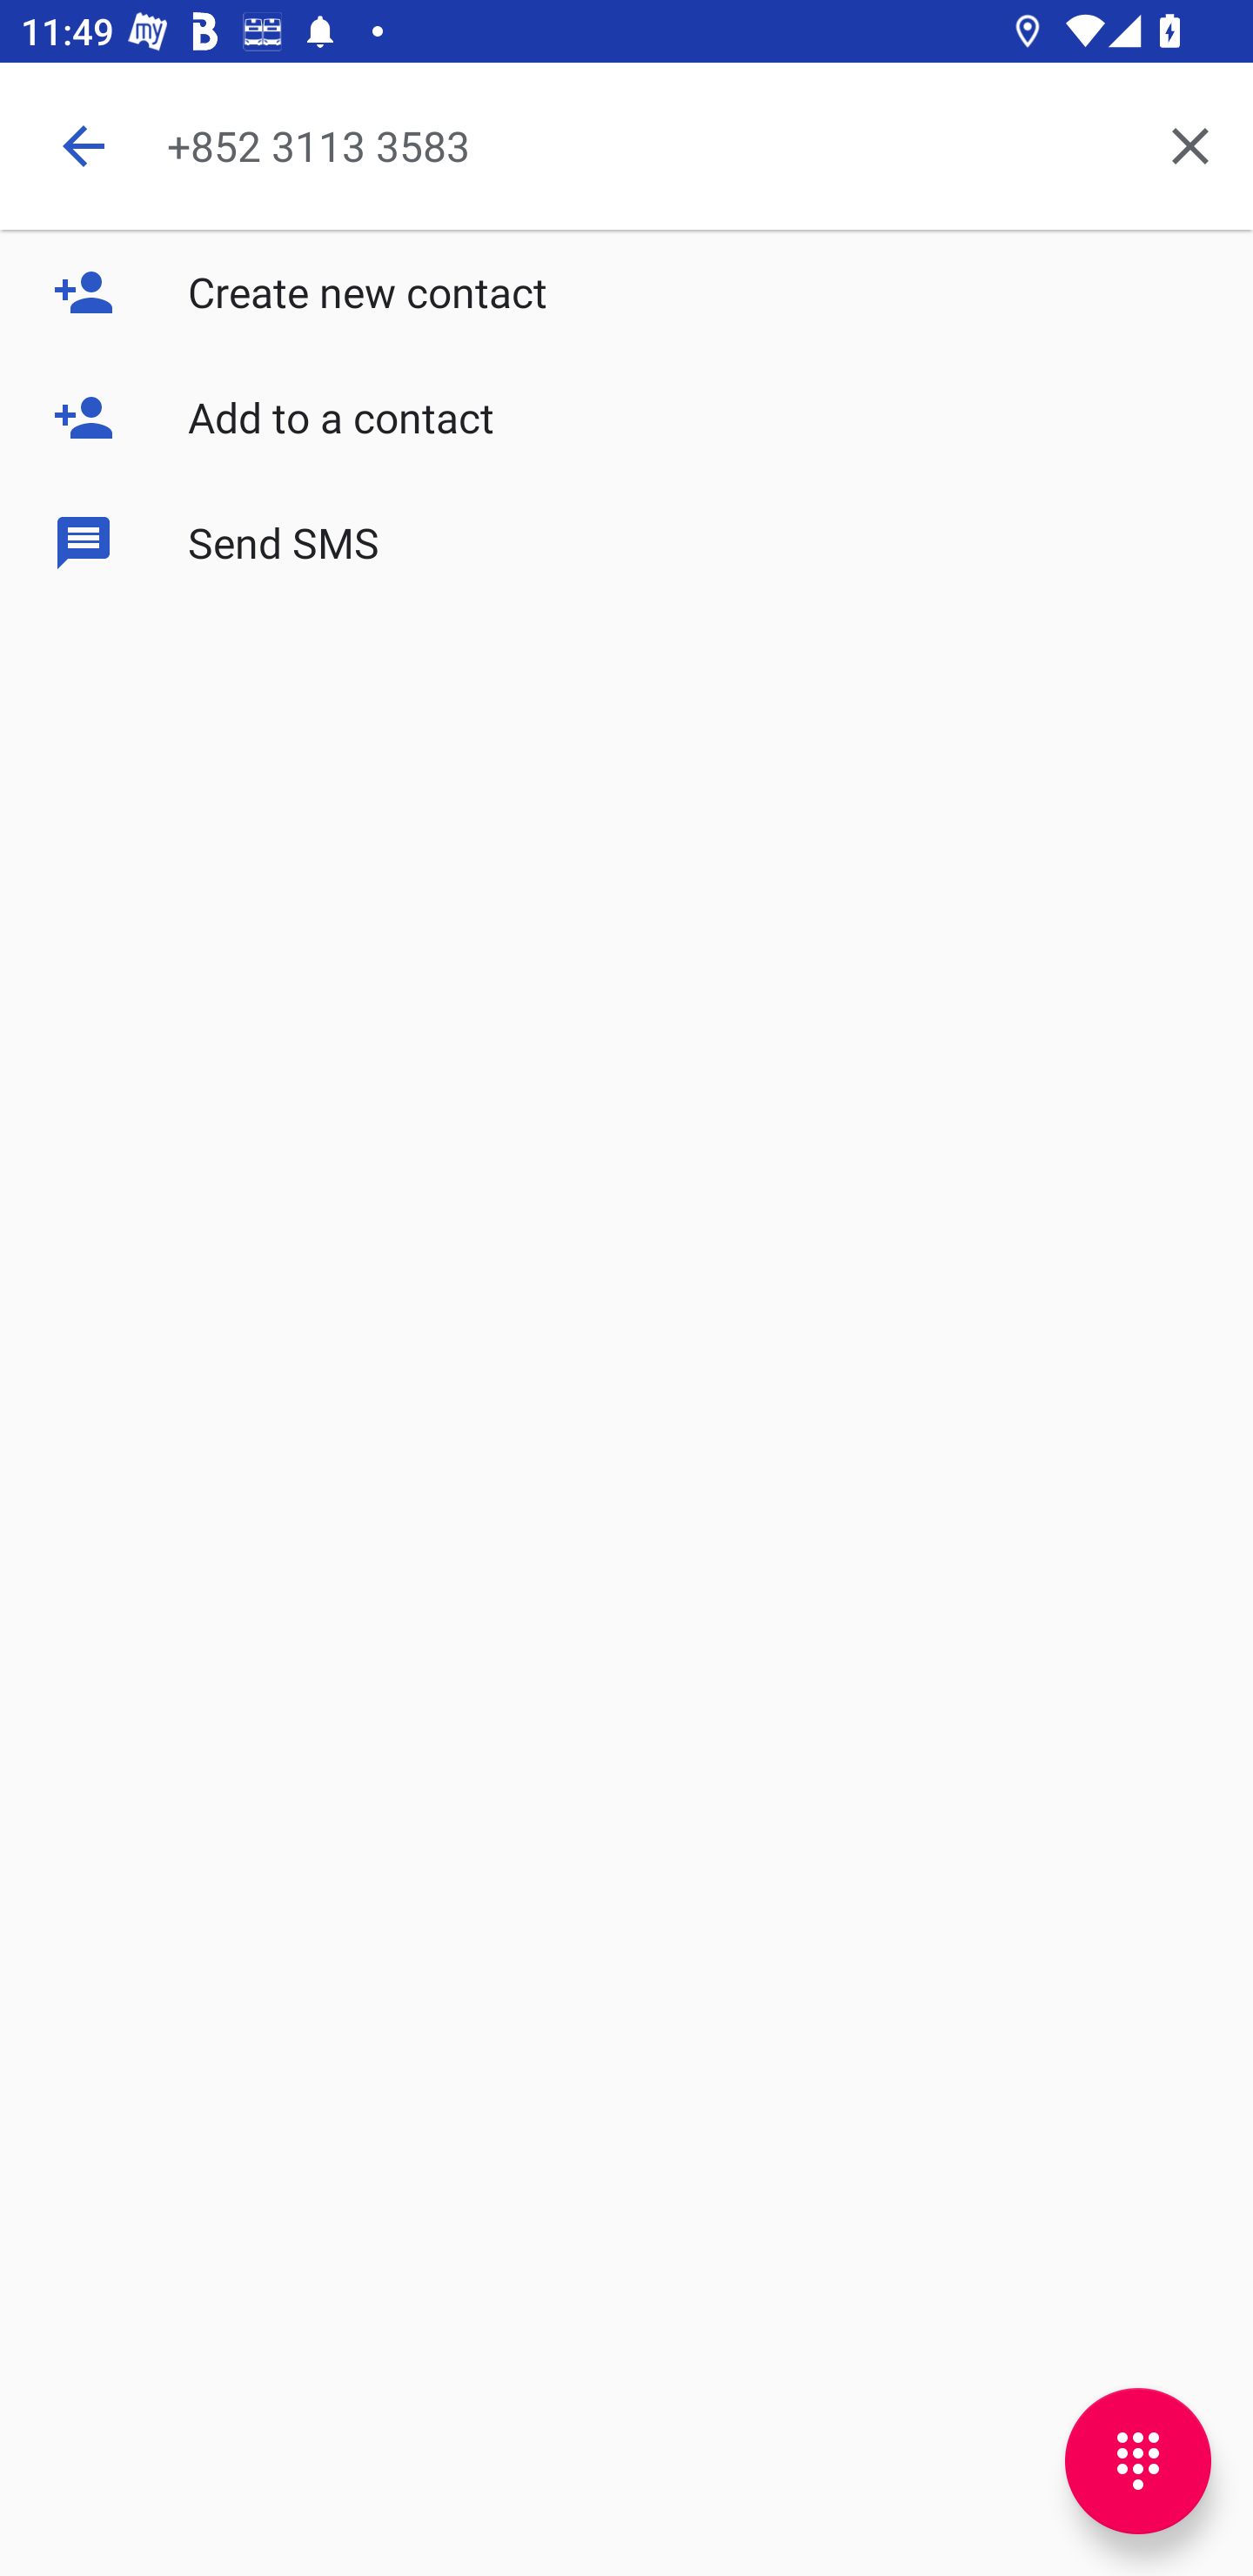  Describe the element at coordinates (626, 292) in the screenshot. I see `Create new contact` at that location.